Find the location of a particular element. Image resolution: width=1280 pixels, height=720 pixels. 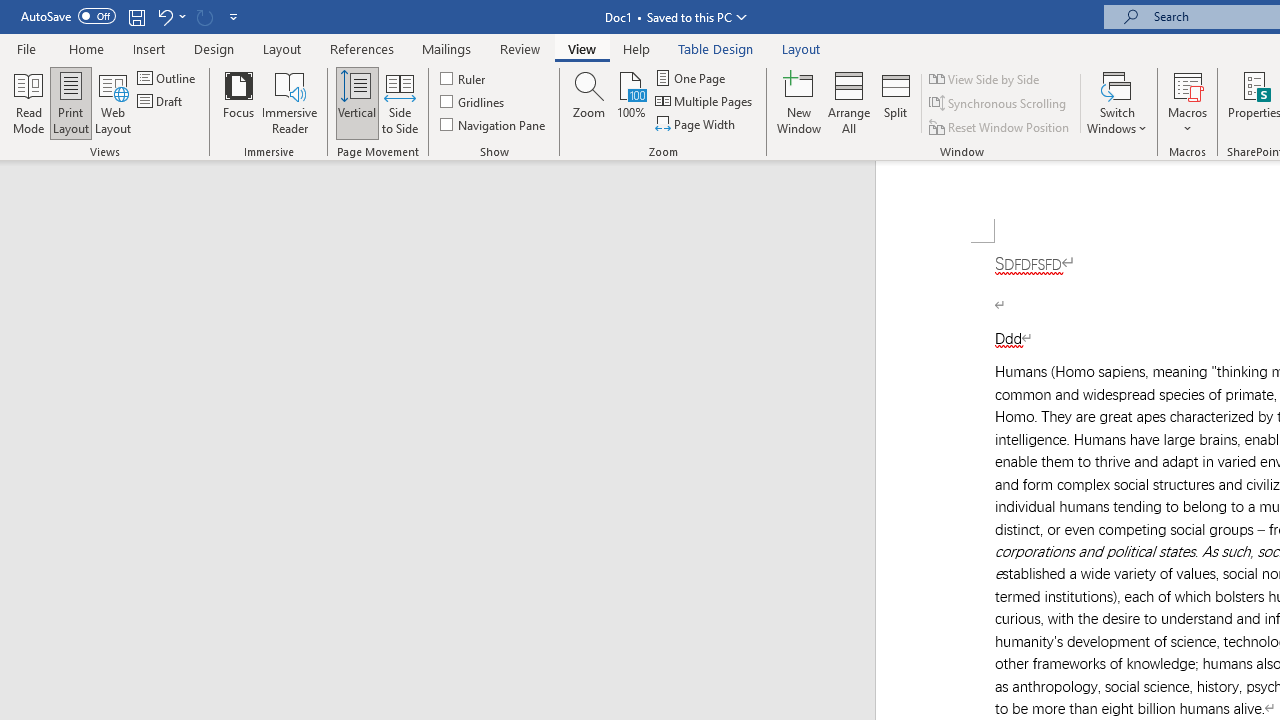

View Macros is located at coordinates (1188, 84).